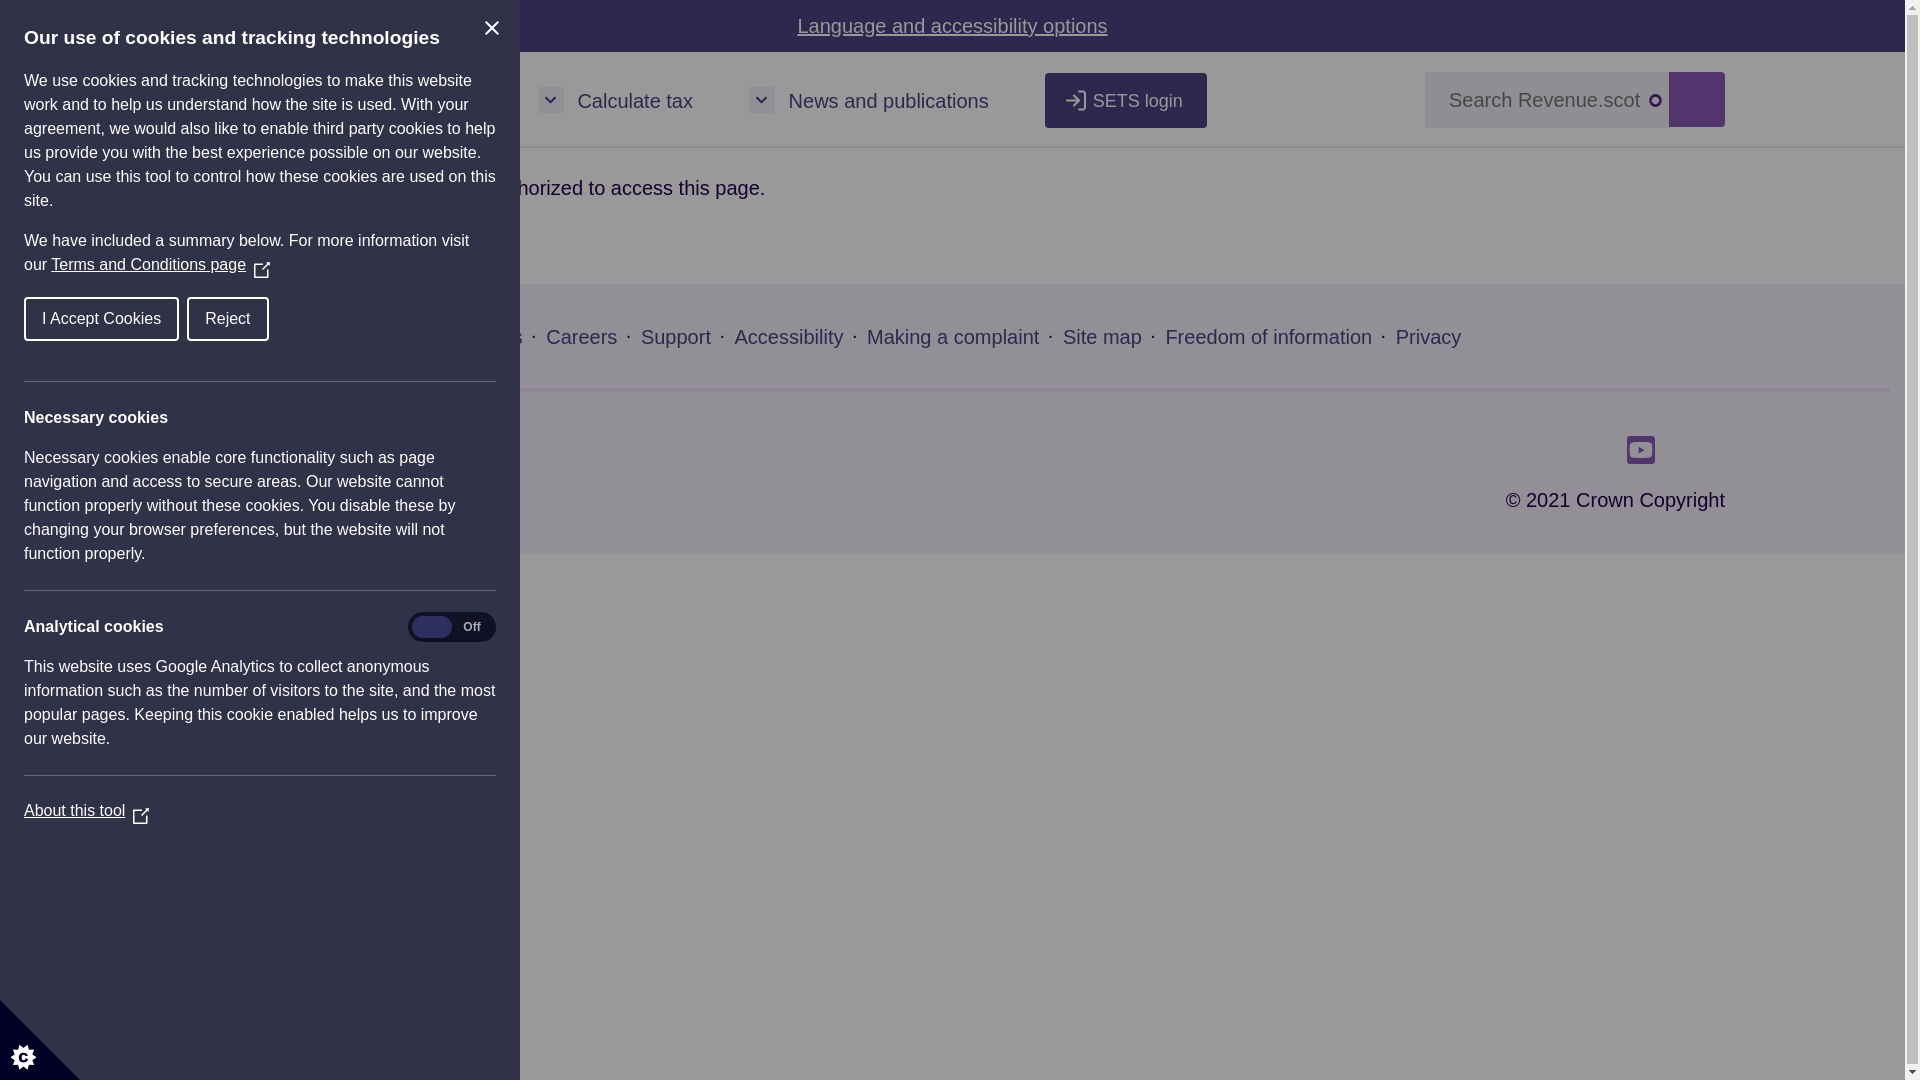 This screenshot has width=1920, height=1080. What do you see at coordinates (456, 100) in the screenshot?
I see `Taxes` at bounding box center [456, 100].